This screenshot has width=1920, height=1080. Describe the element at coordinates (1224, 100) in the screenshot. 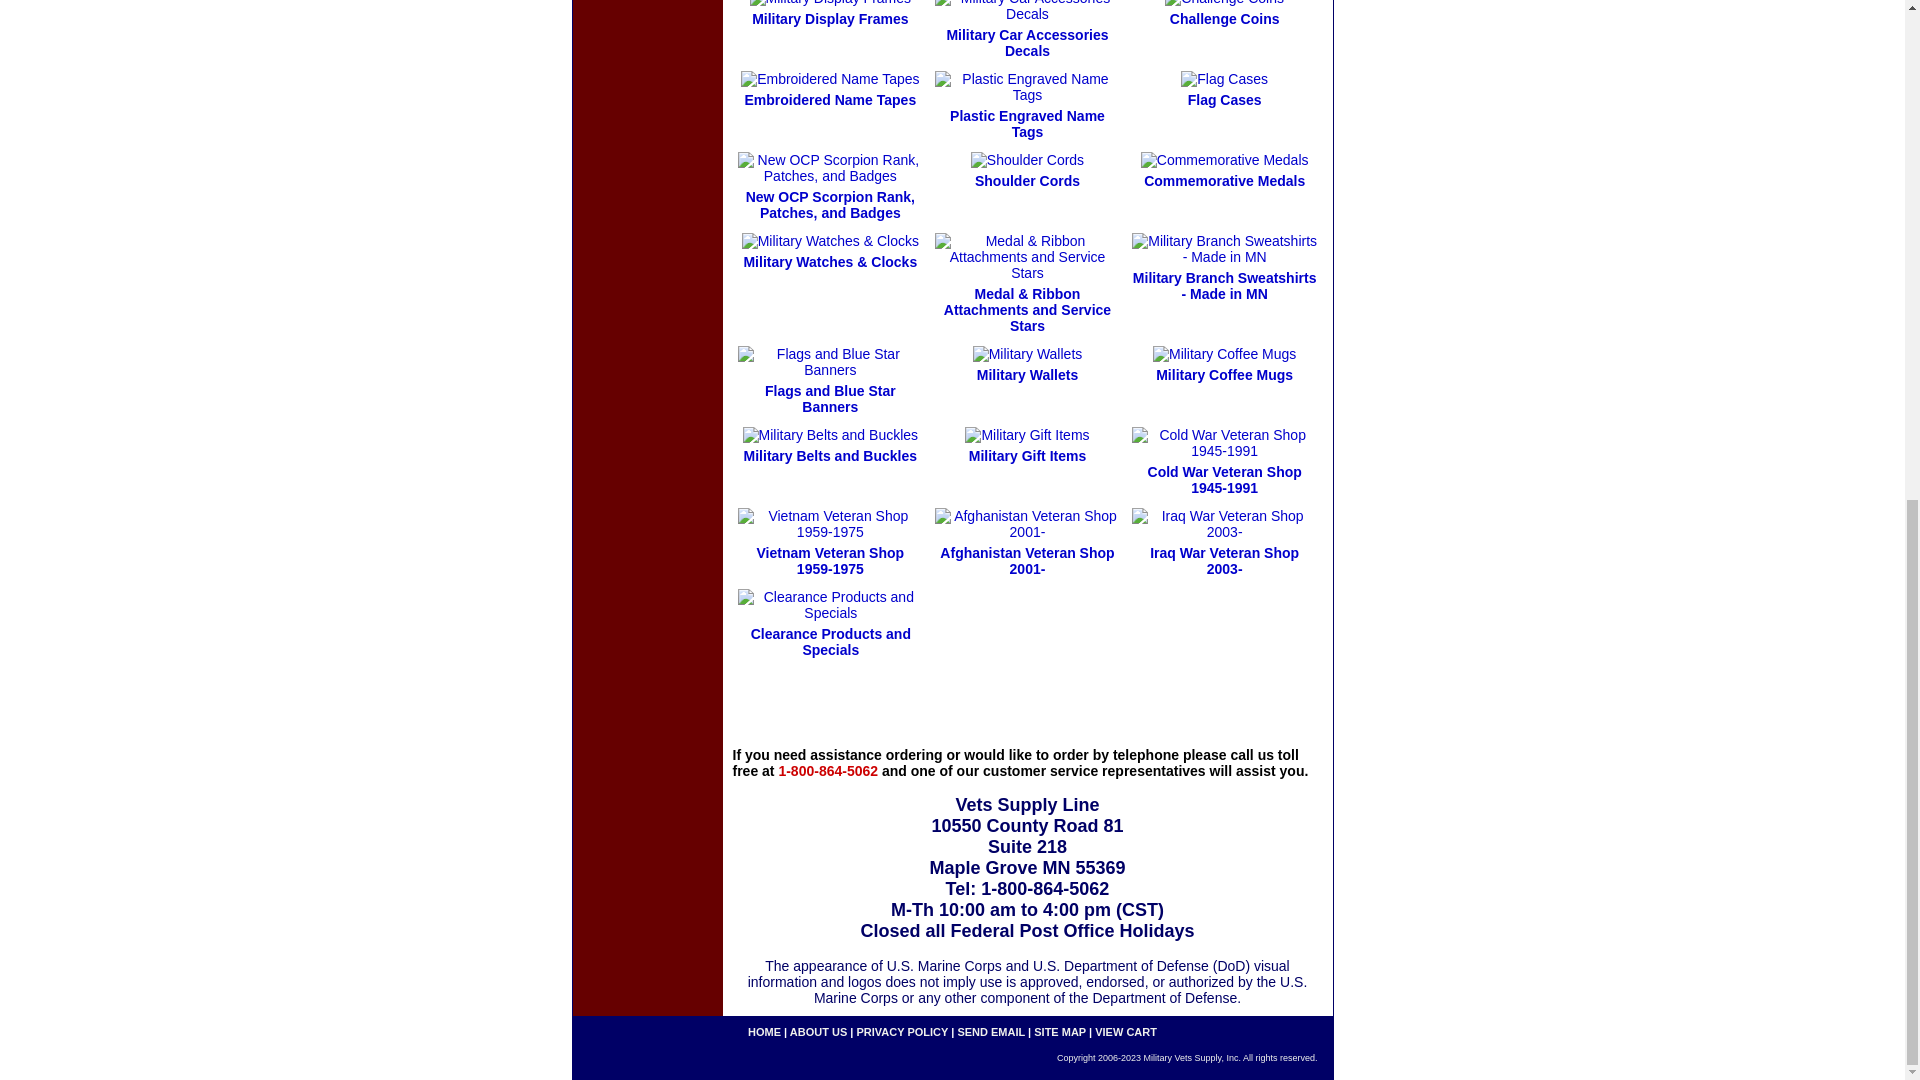

I see `Flag Cases` at that location.